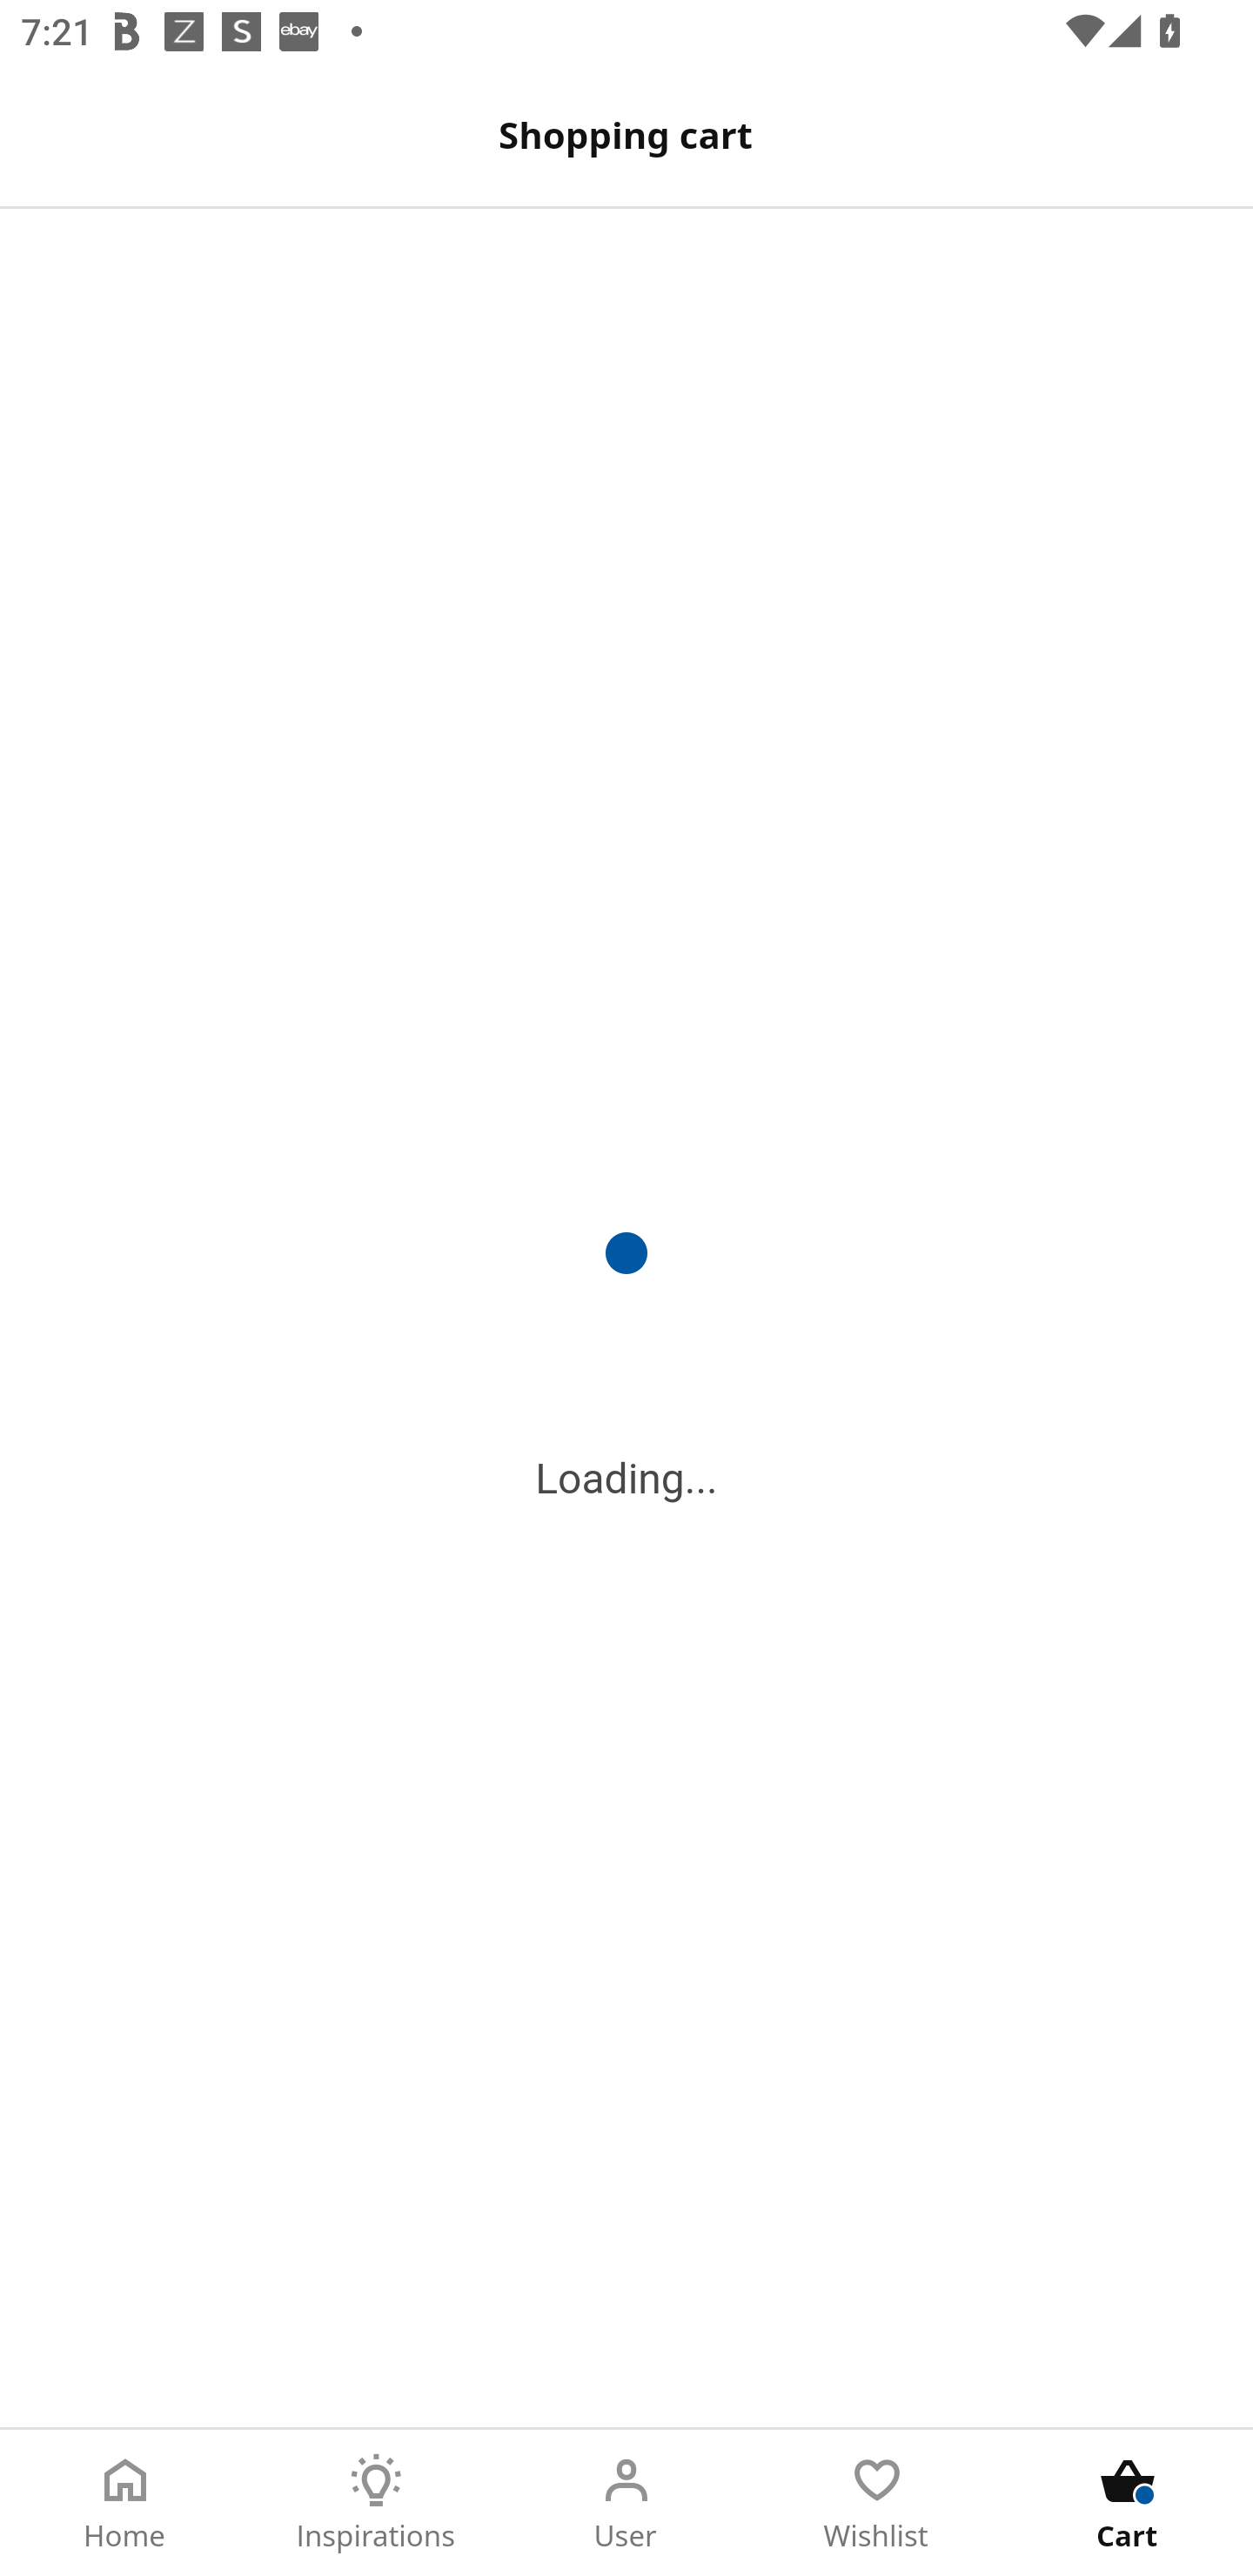  What do you see at coordinates (125, 2503) in the screenshot?
I see `Home
Tab 1 of 5` at bounding box center [125, 2503].